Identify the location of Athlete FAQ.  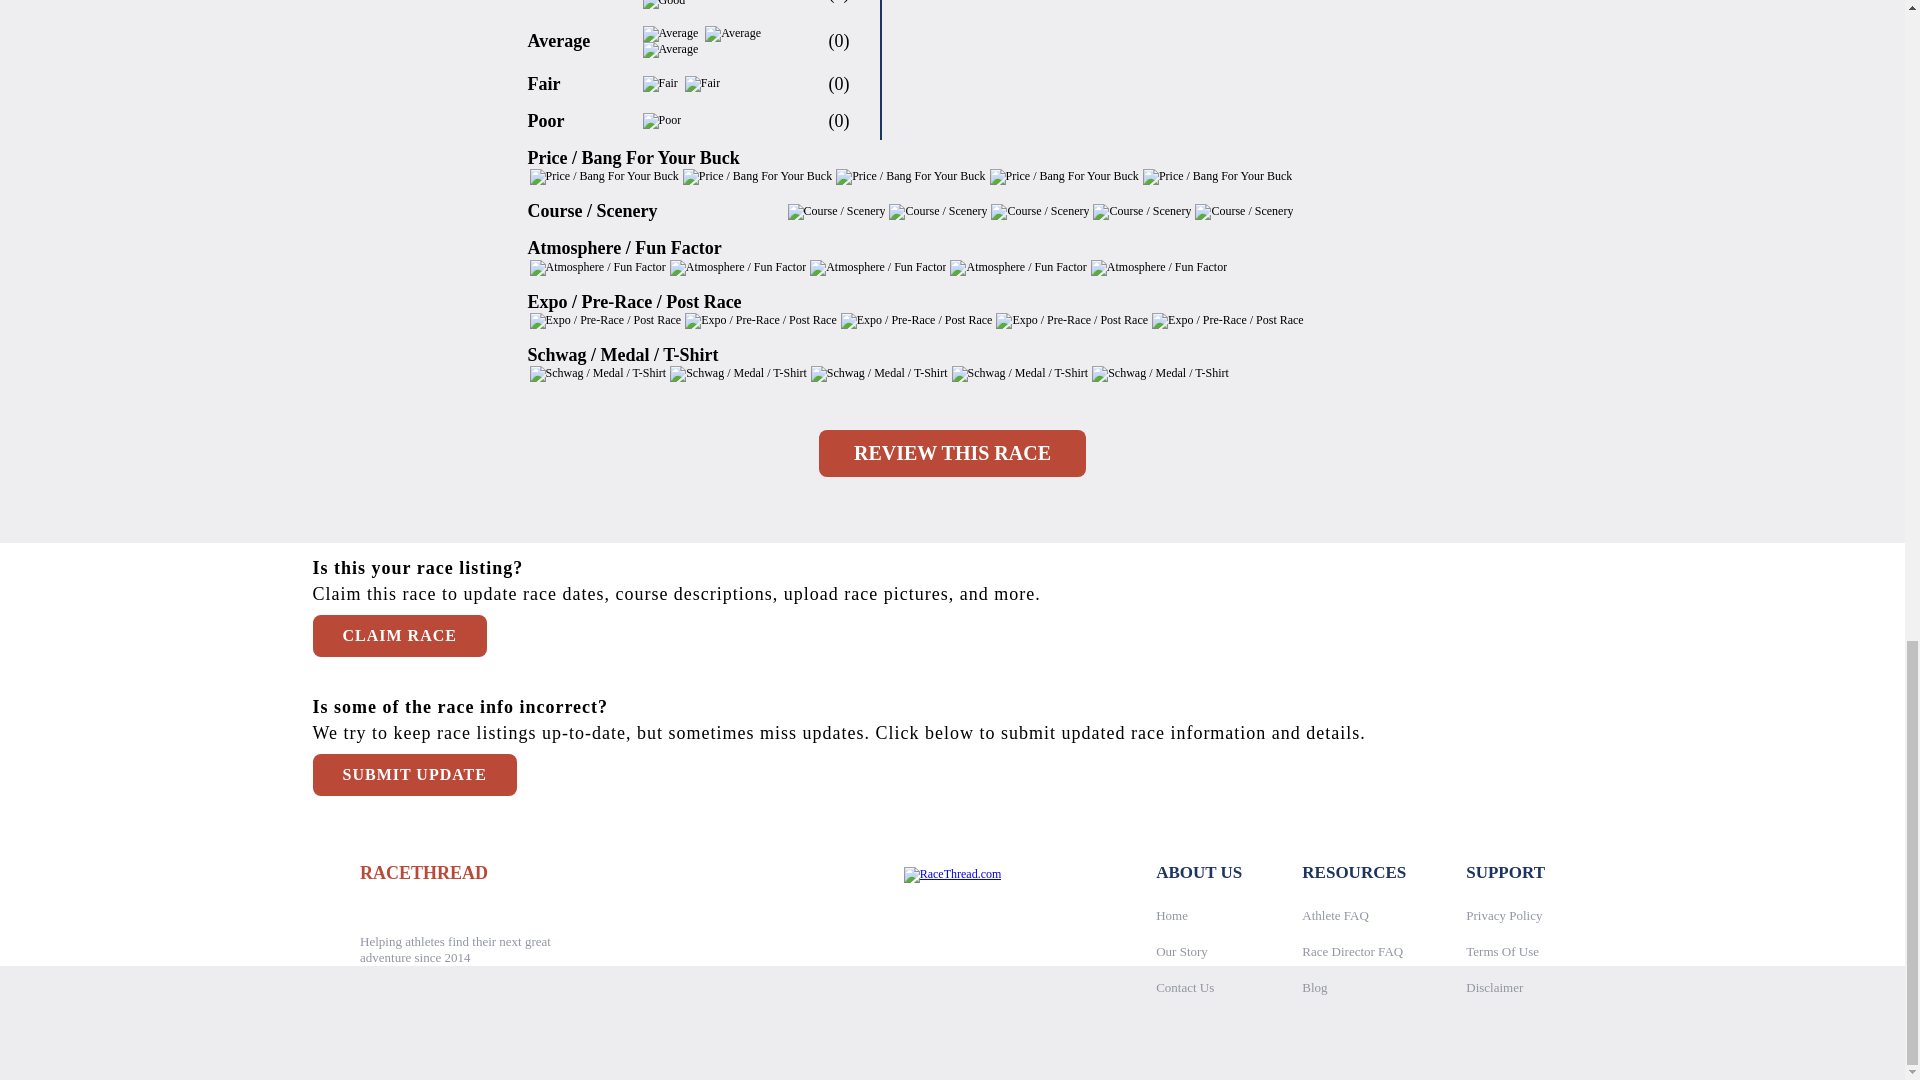
(1334, 914).